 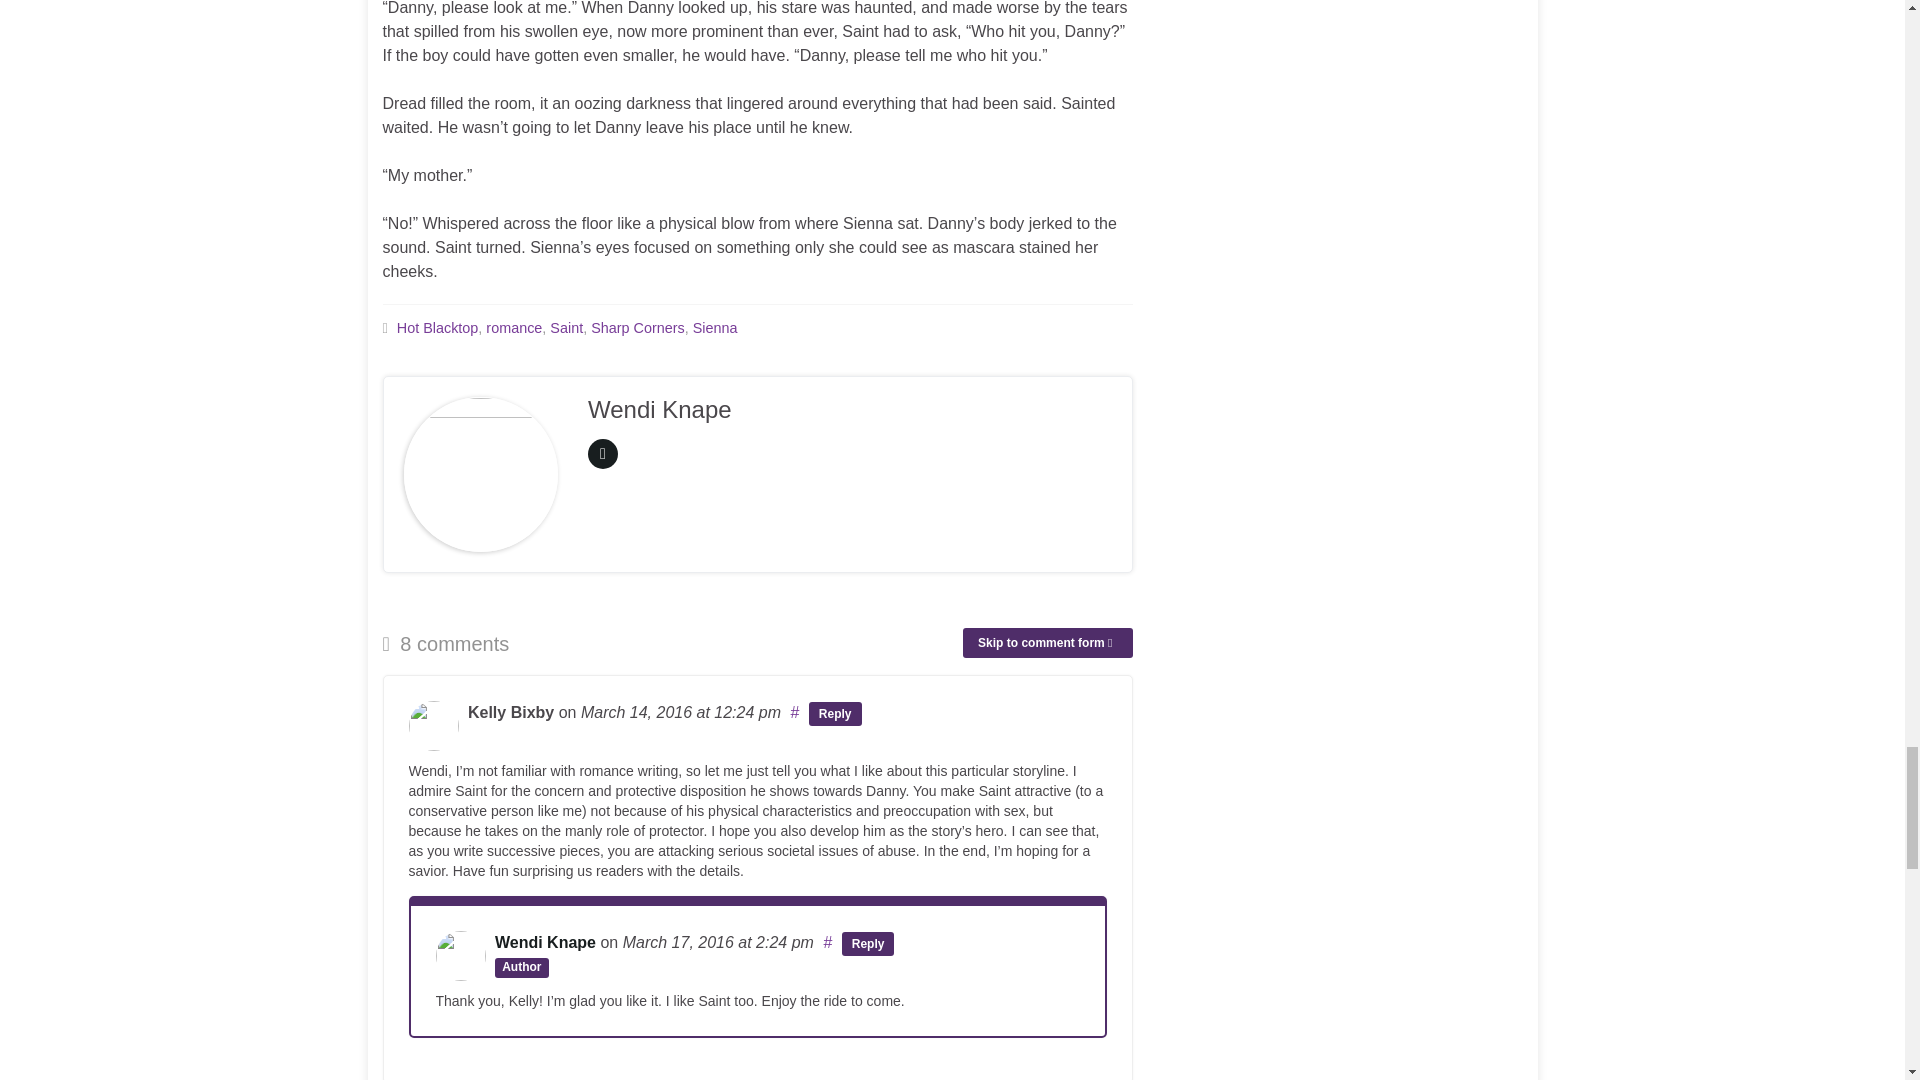 I want to click on Skip to comment form, so click(x=1048, y=642).